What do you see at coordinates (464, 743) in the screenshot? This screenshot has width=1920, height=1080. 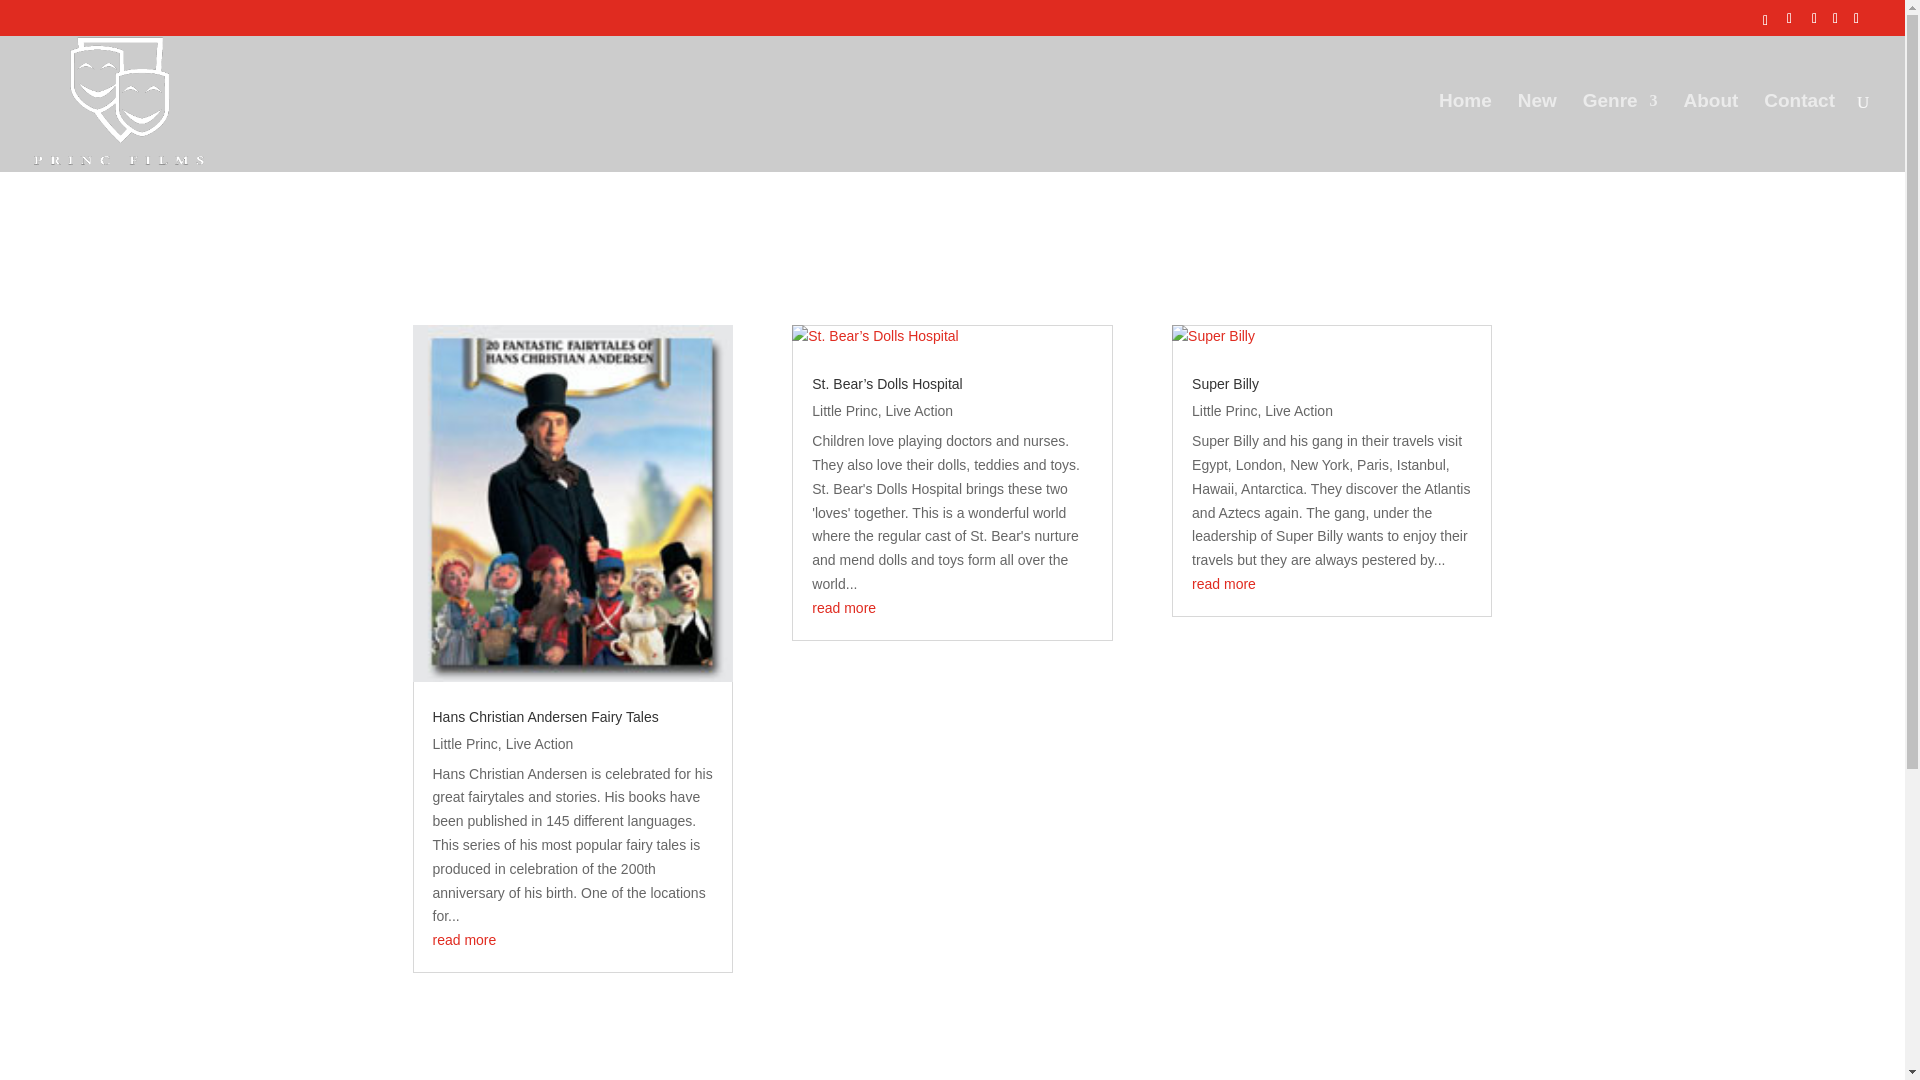 I see `Little Princ` at bounding box center [464, 743].